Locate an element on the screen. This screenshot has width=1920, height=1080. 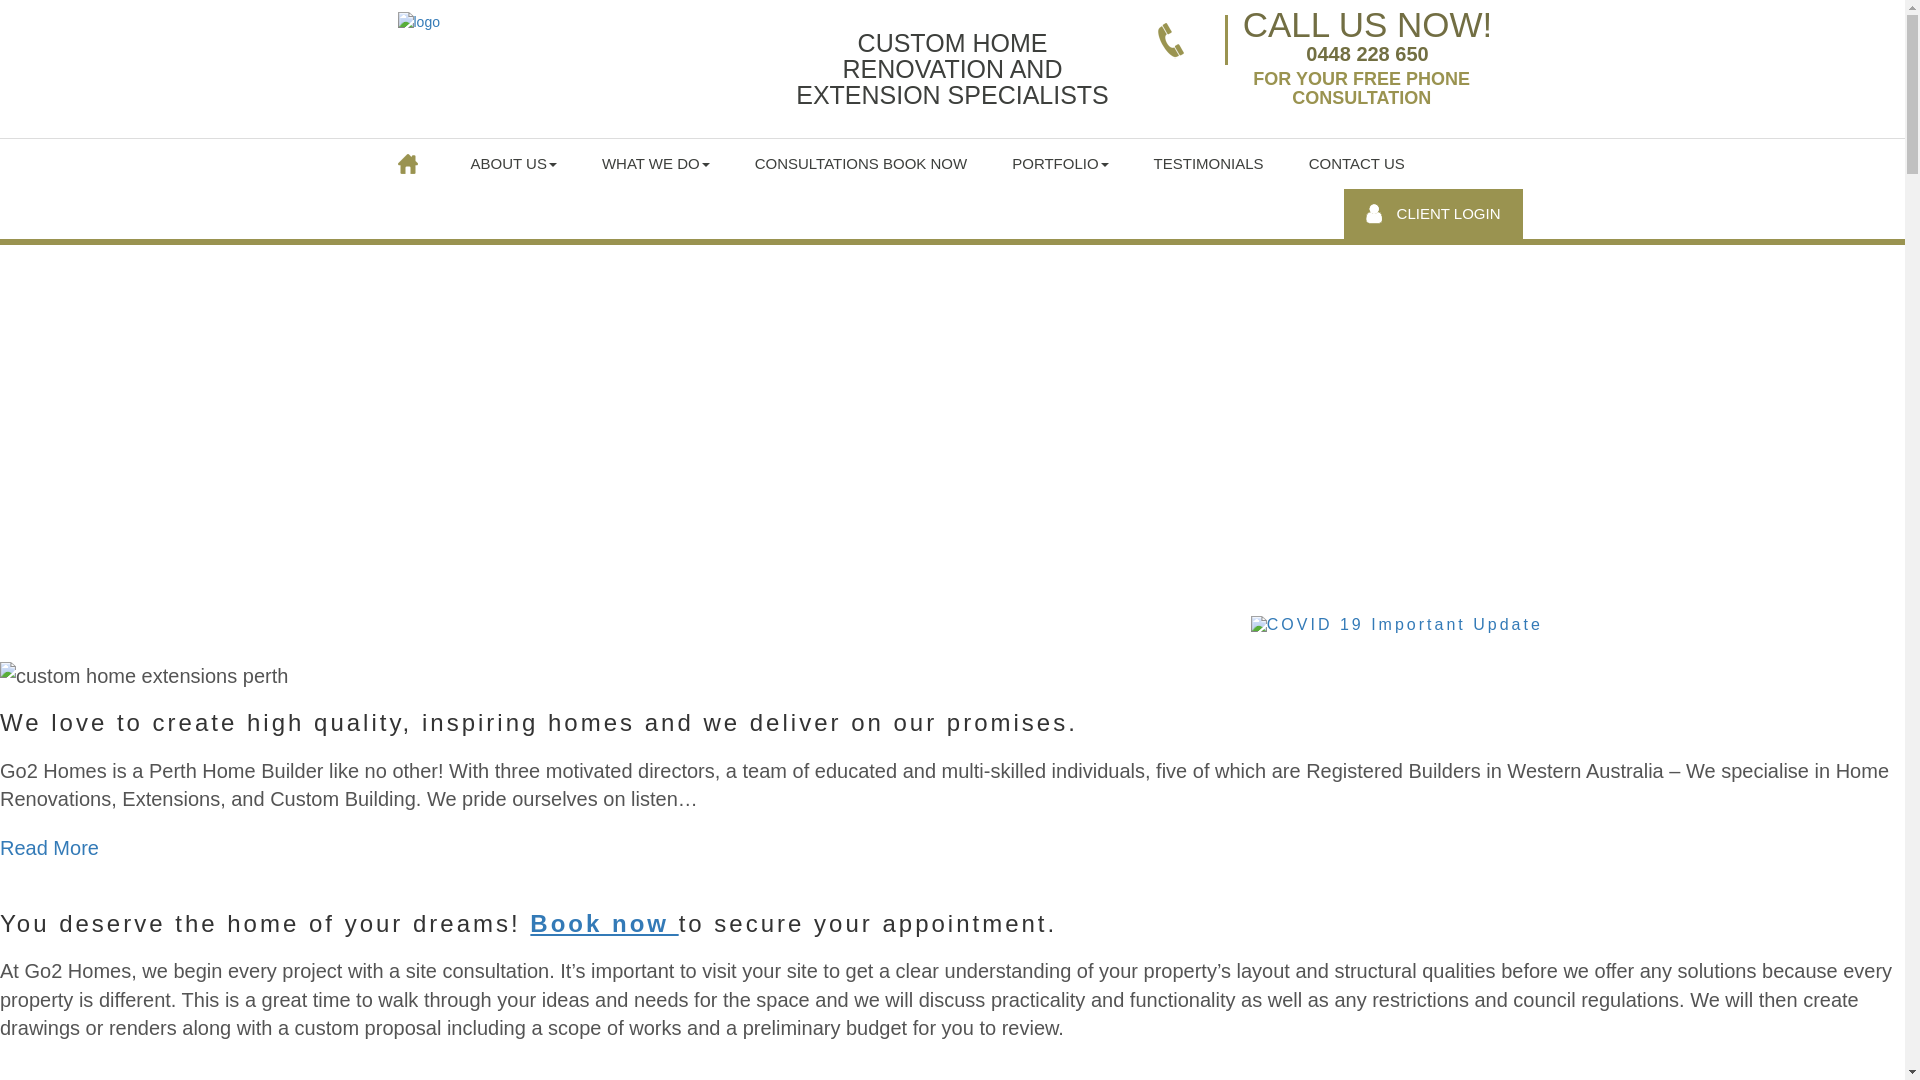
CONTACT US is located at coordinates (1358, 164).